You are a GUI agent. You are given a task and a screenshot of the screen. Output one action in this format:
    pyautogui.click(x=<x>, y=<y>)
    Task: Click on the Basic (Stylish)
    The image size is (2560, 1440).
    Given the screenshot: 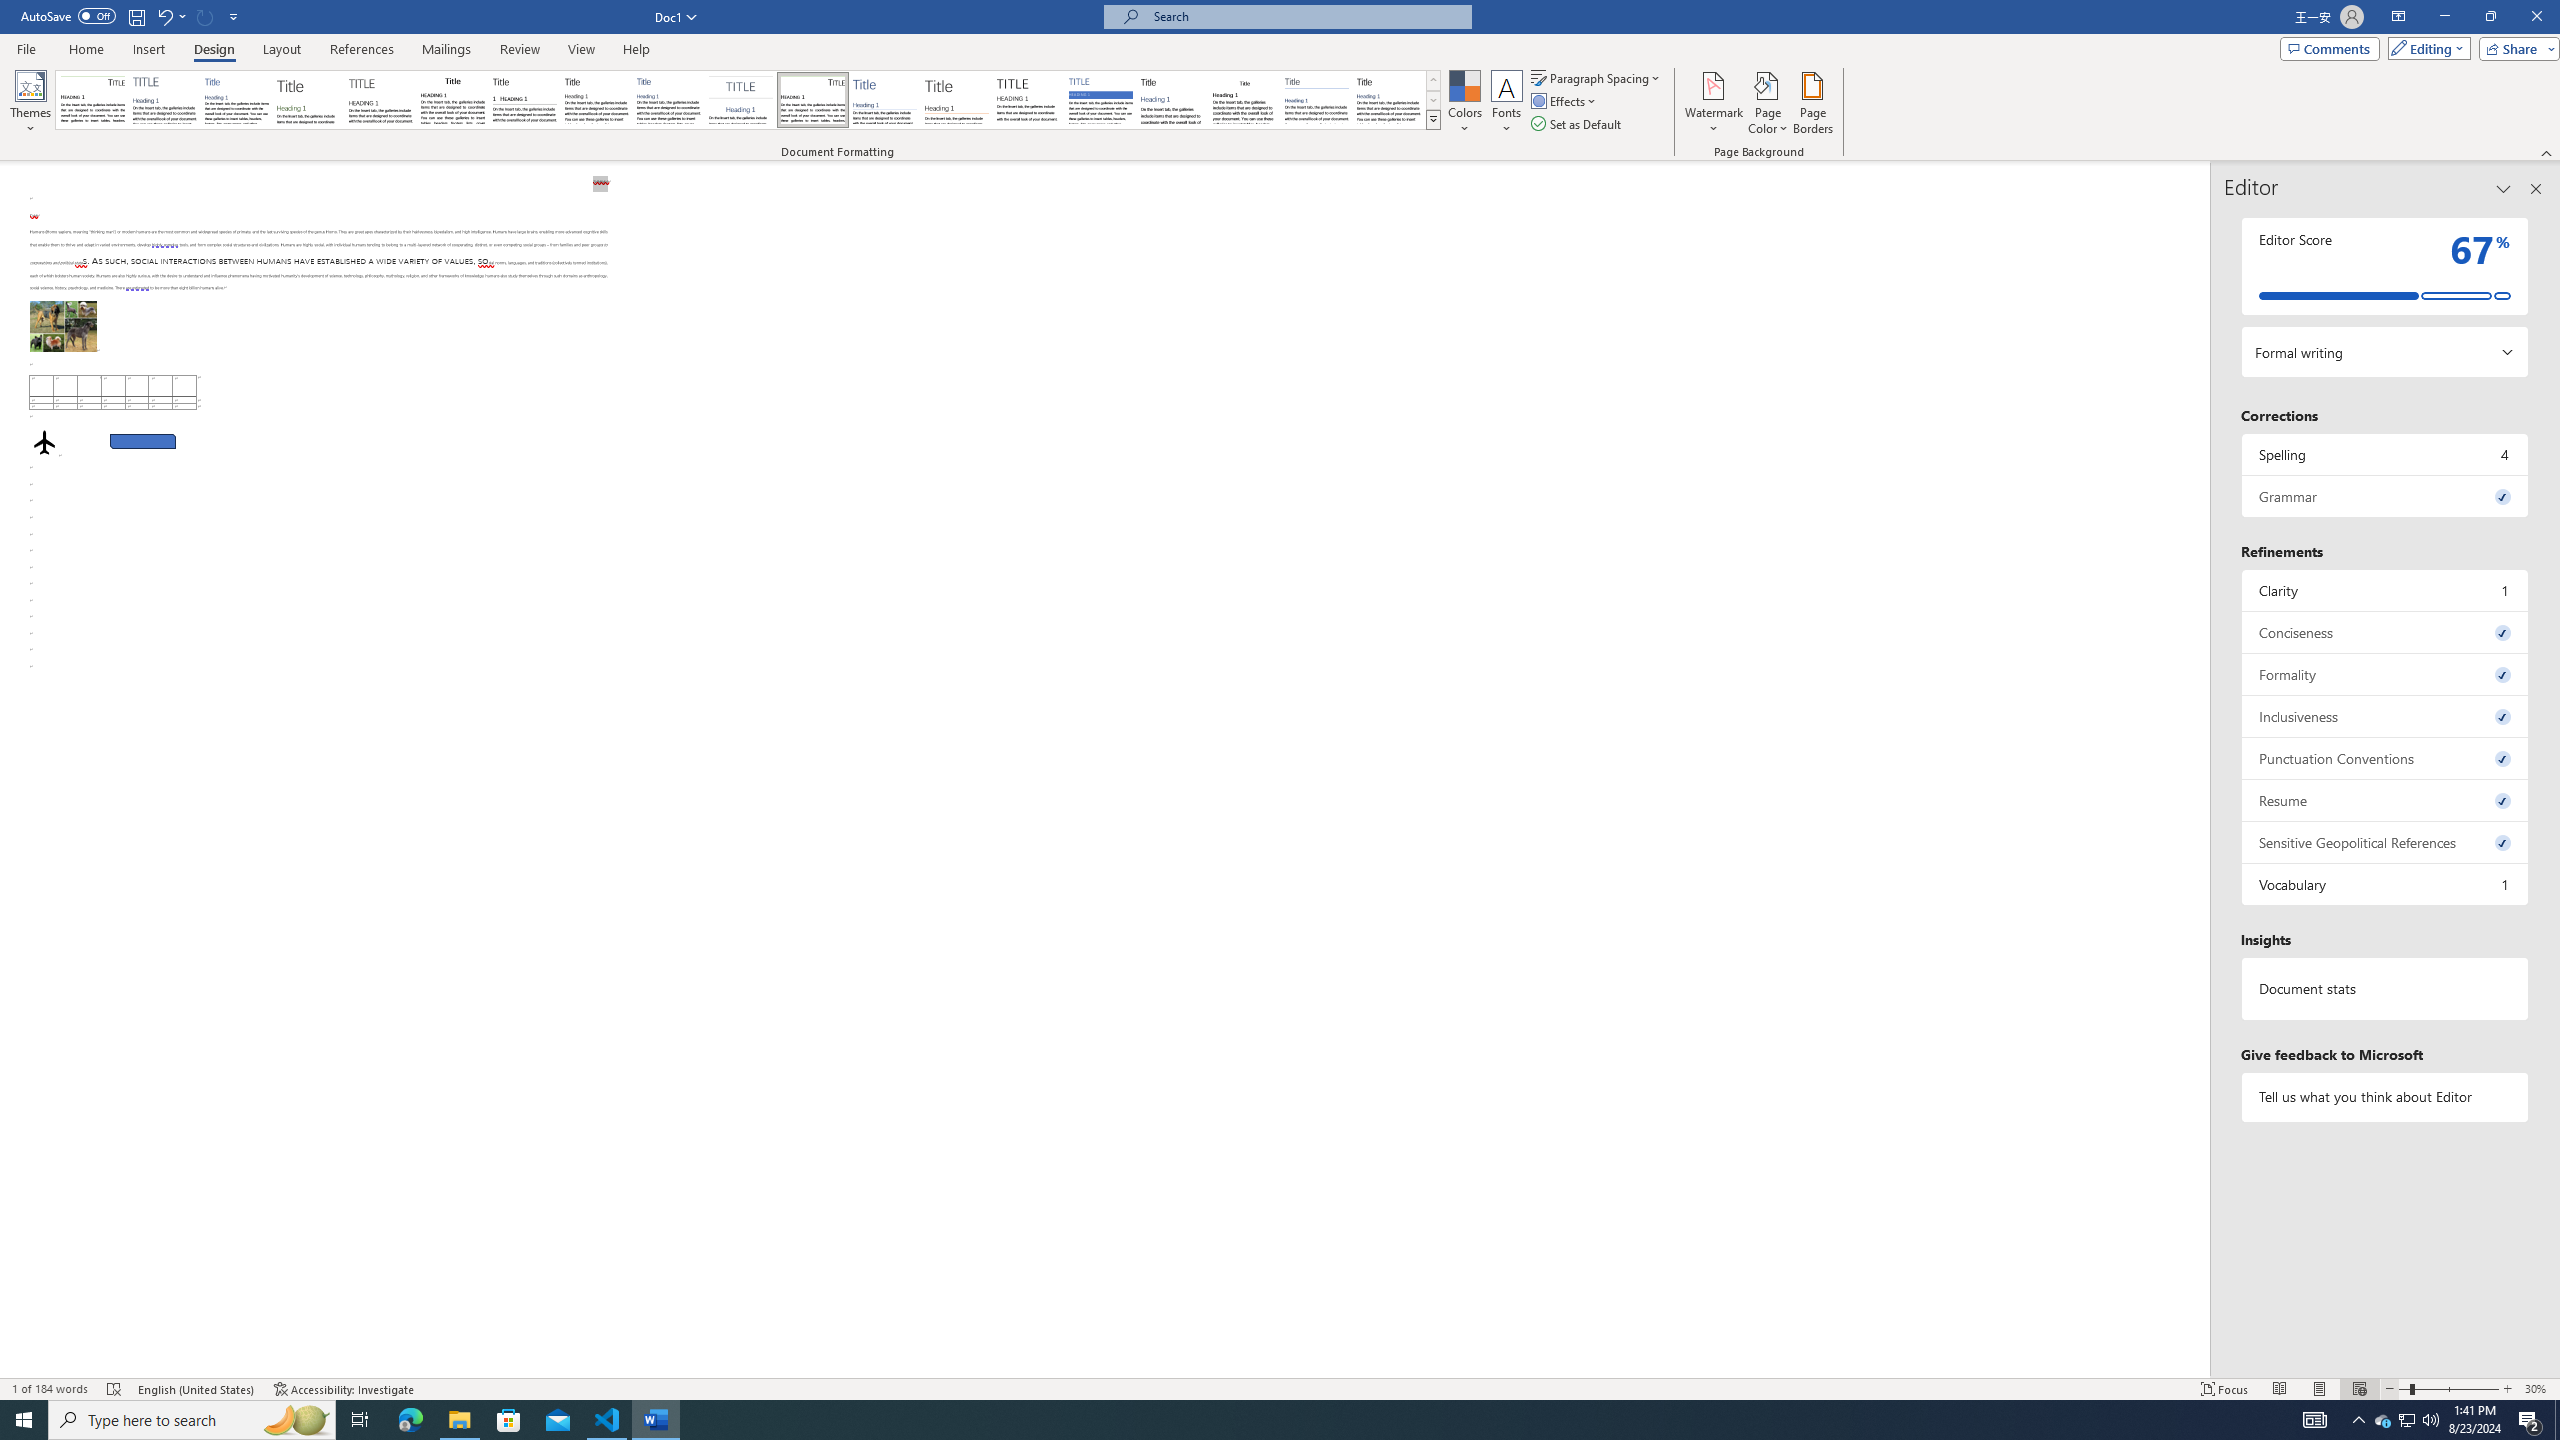 What is the action you would take?
    pyautogui.click(x=309, y=100)
    